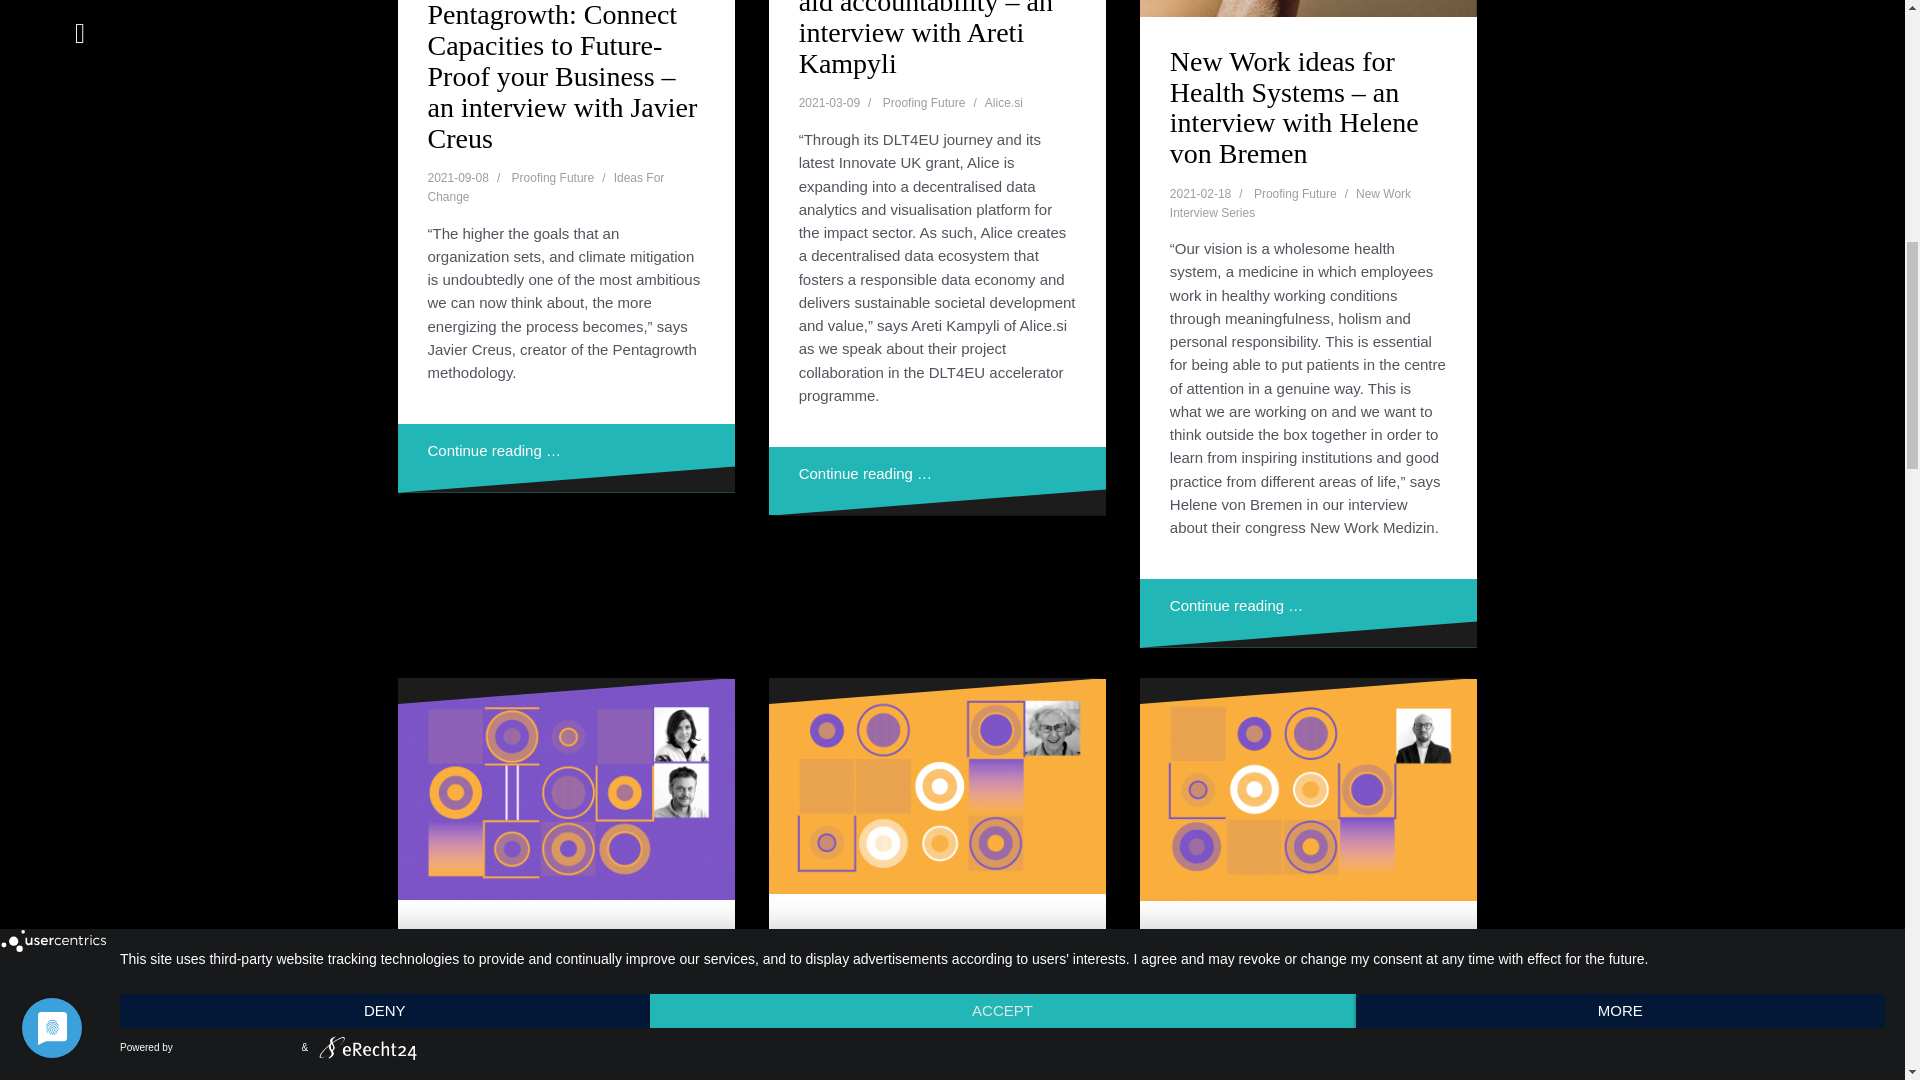  What do you see at coordinates (924, 103) in the screenshot?
I see `Proofing Future` at bounding box center [924, 103].